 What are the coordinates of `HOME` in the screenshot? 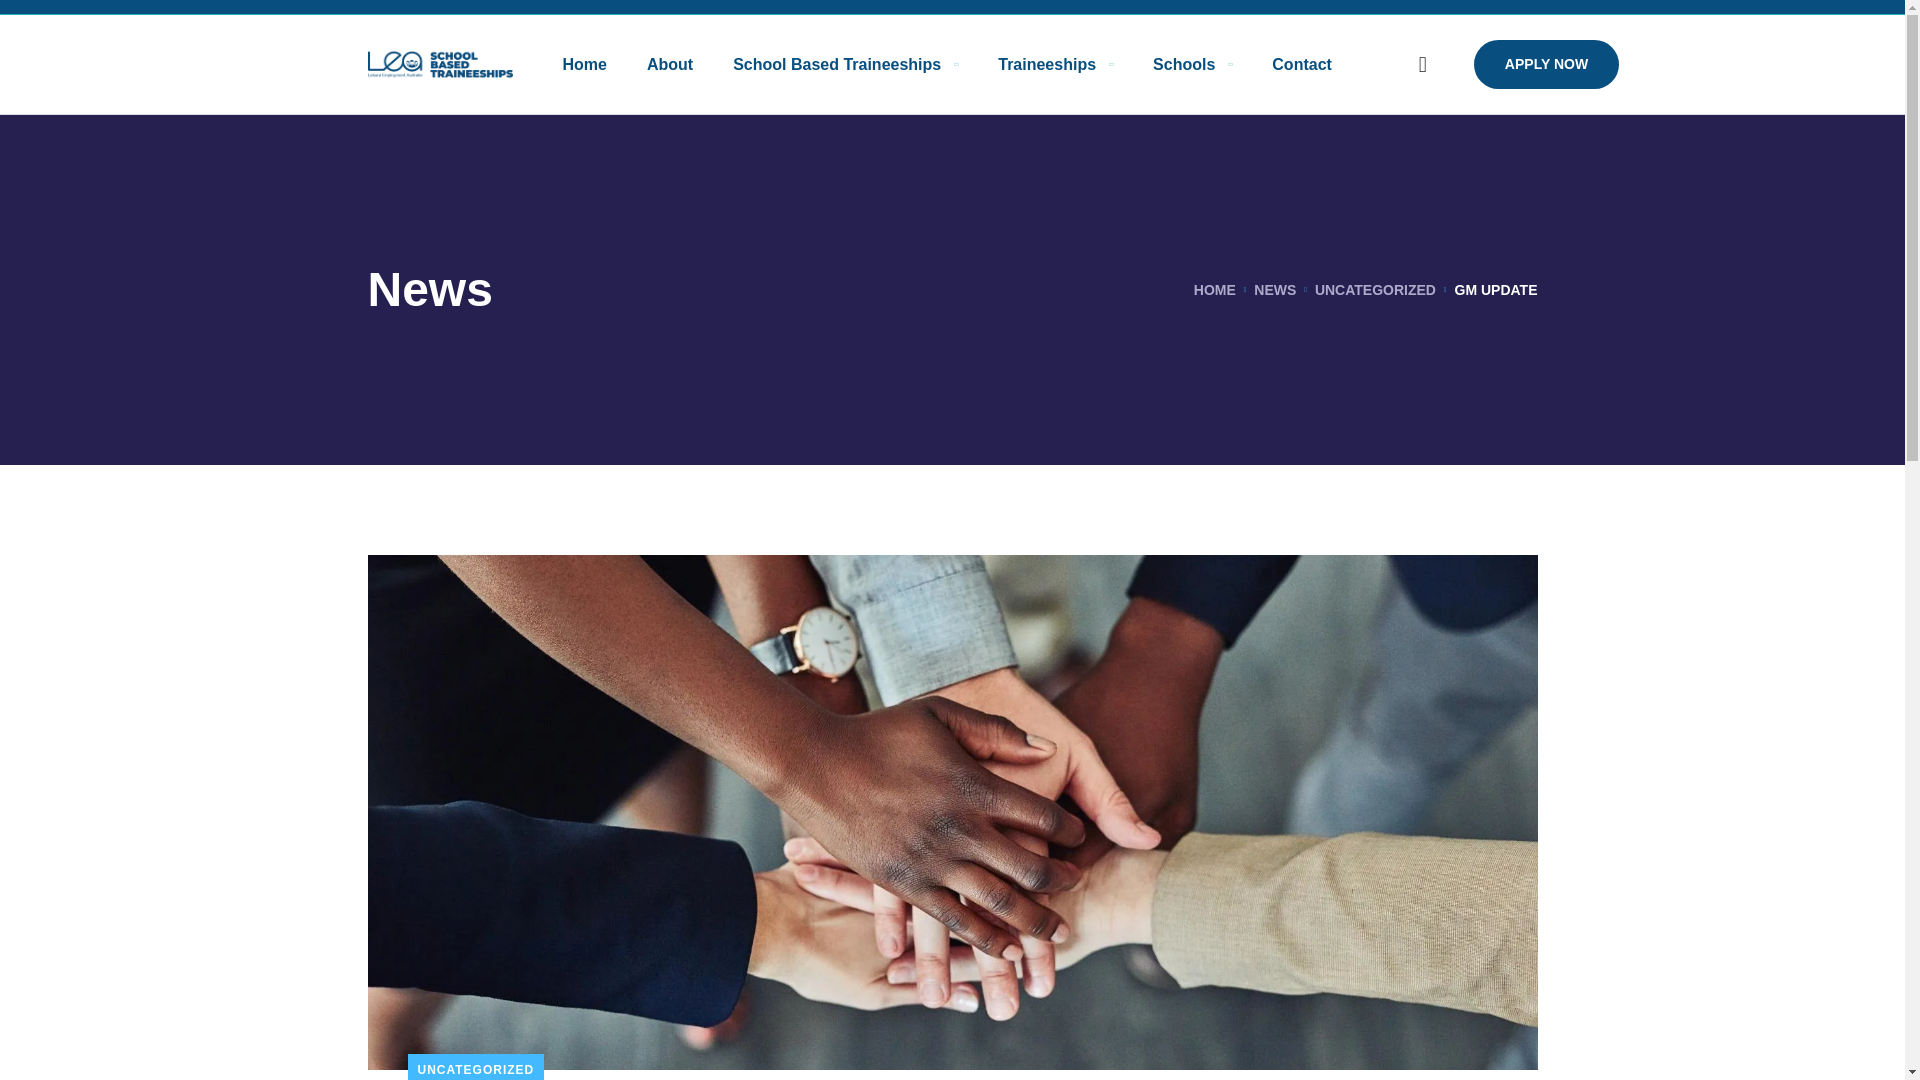 It's located at (1215, 290).